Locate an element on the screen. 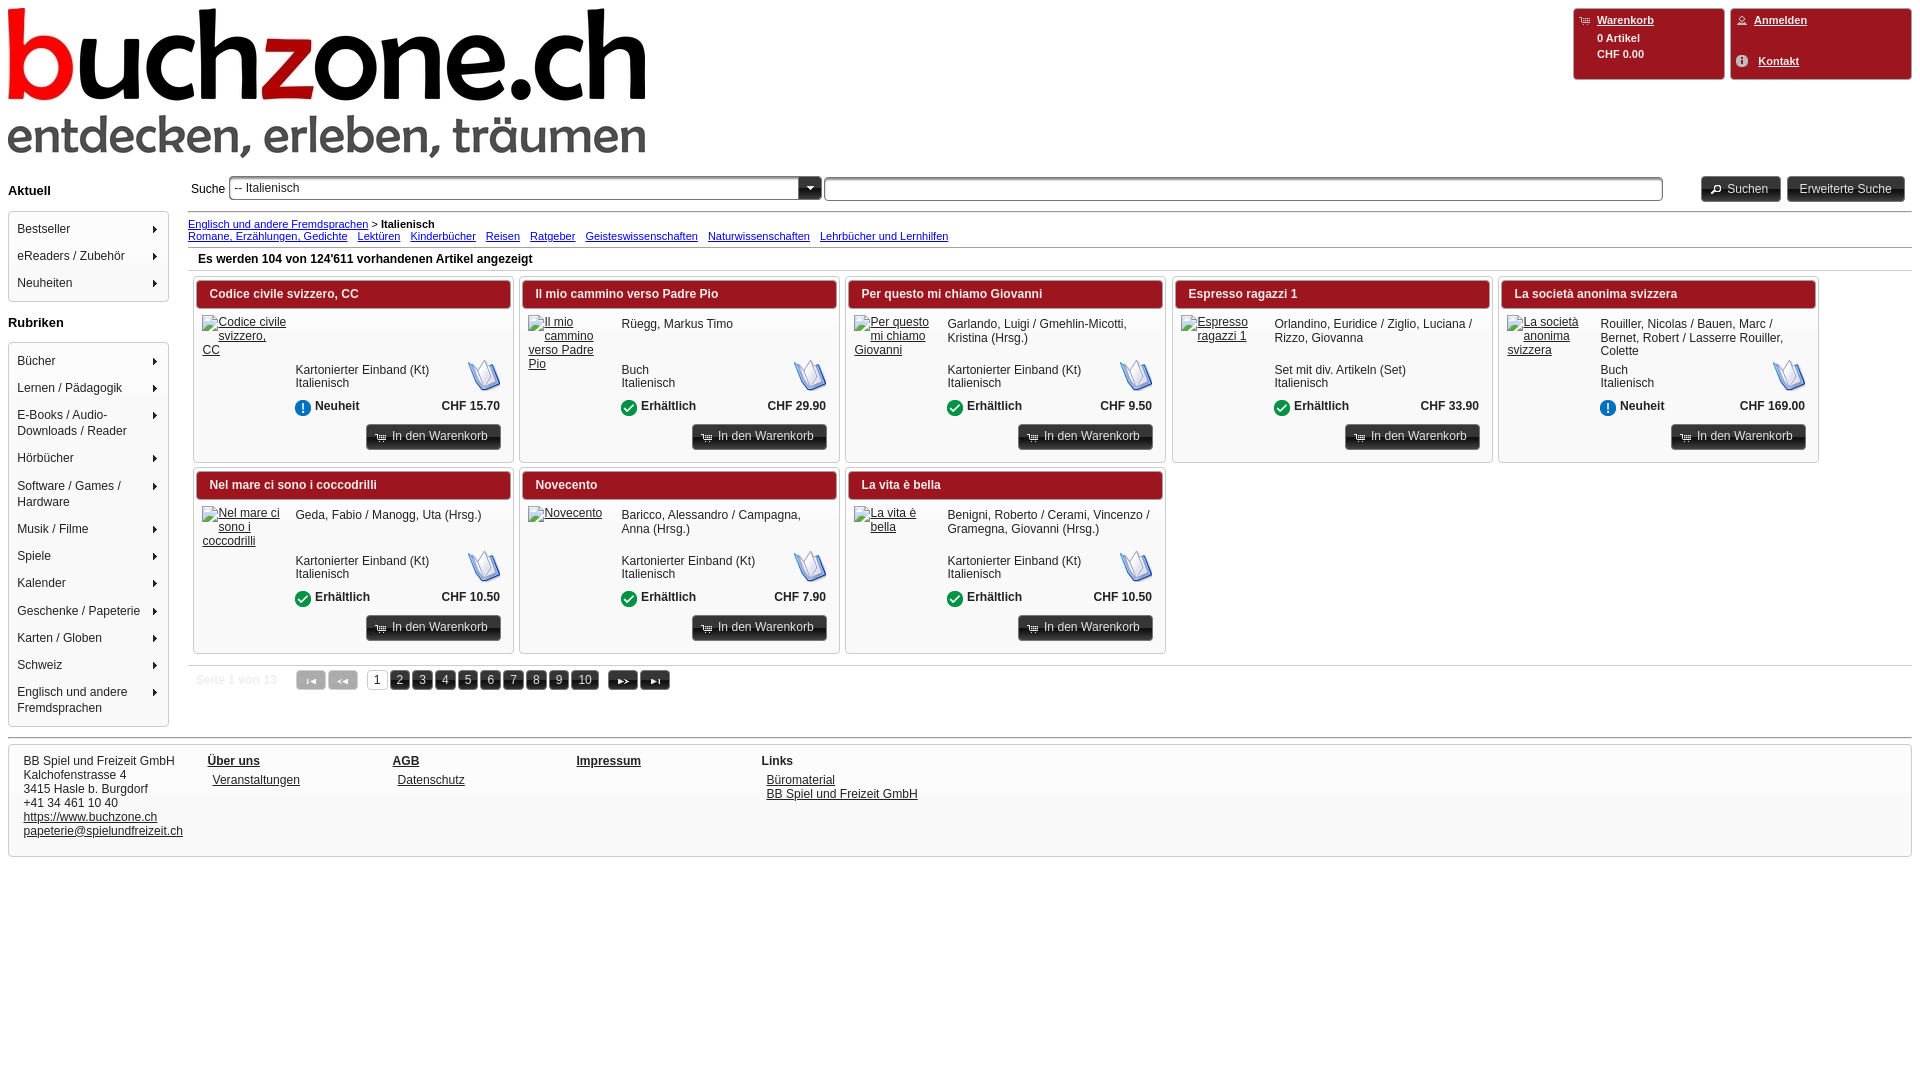 This screenshot has width=1920, height=1080. Erweiterte Suche is located at coordinates (1846, 189).